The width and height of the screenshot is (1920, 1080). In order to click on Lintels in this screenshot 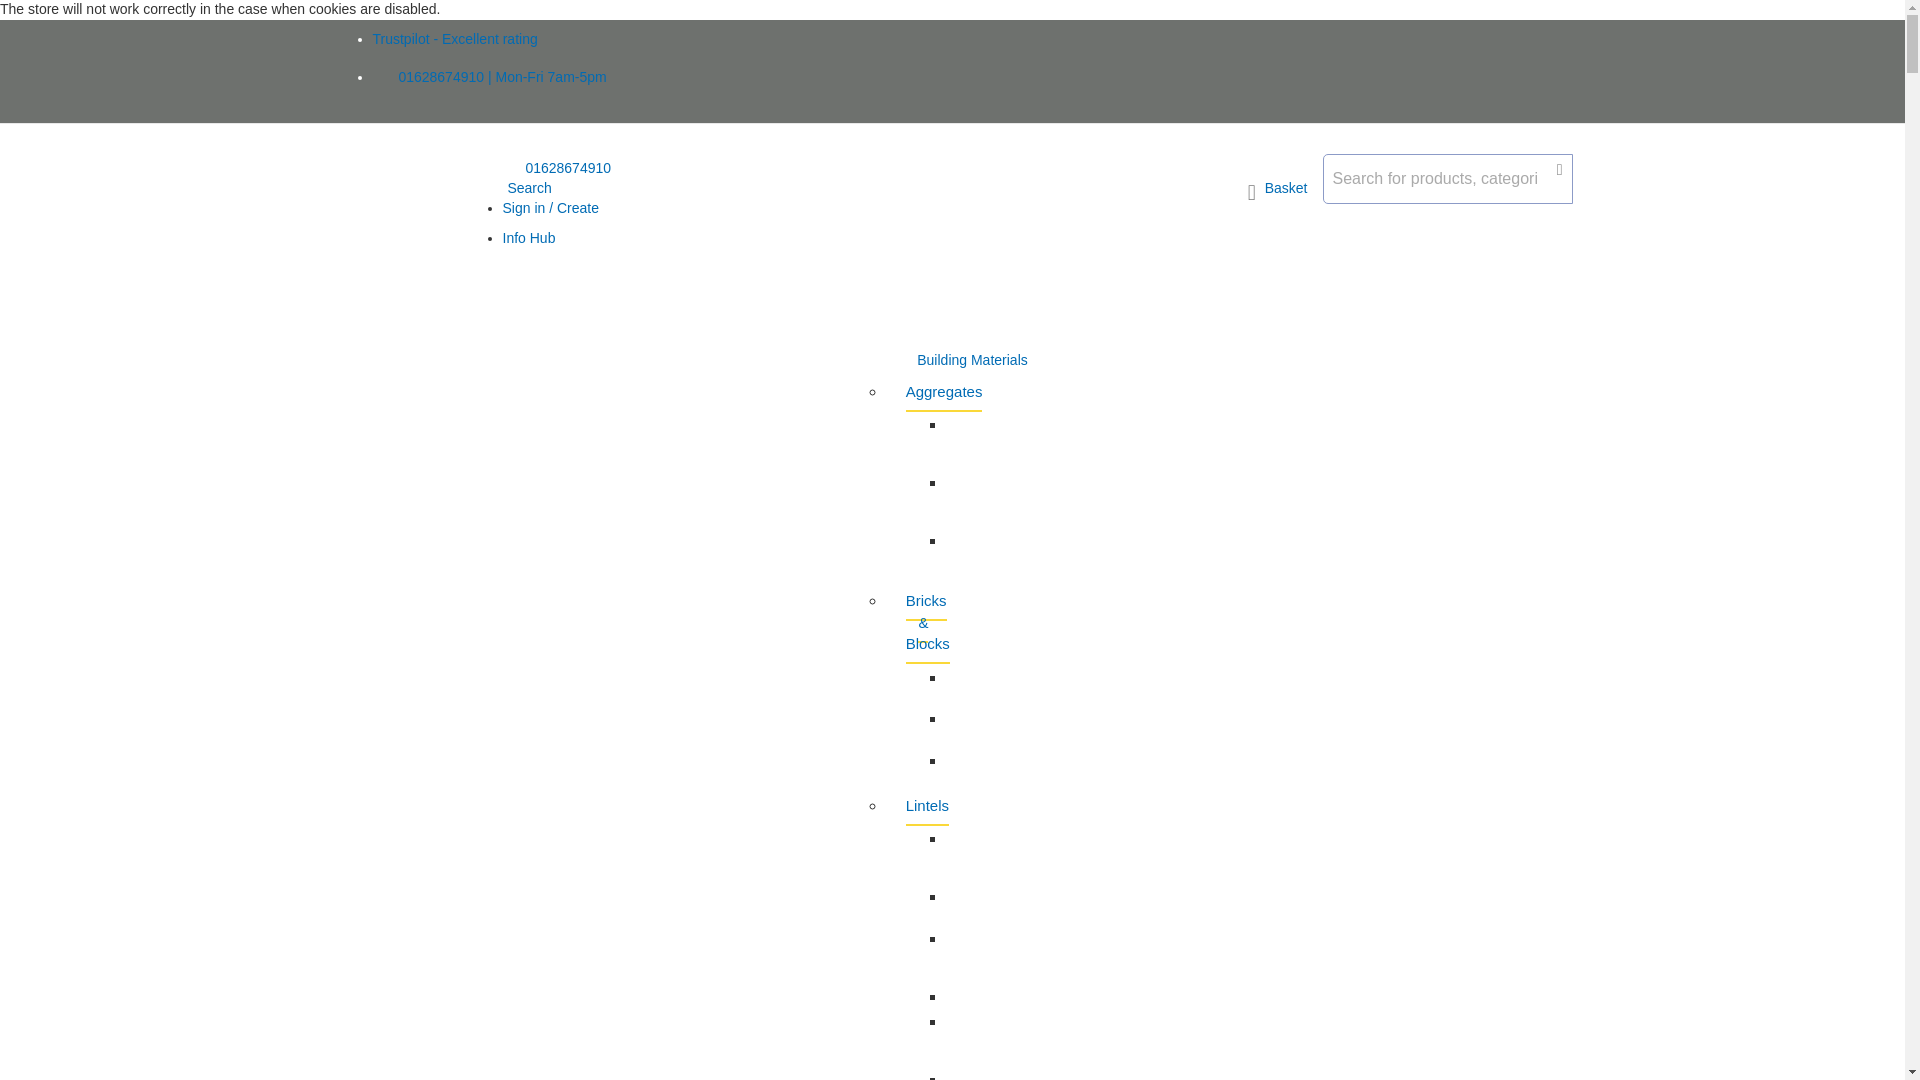, I will do `click(927, 806)`.